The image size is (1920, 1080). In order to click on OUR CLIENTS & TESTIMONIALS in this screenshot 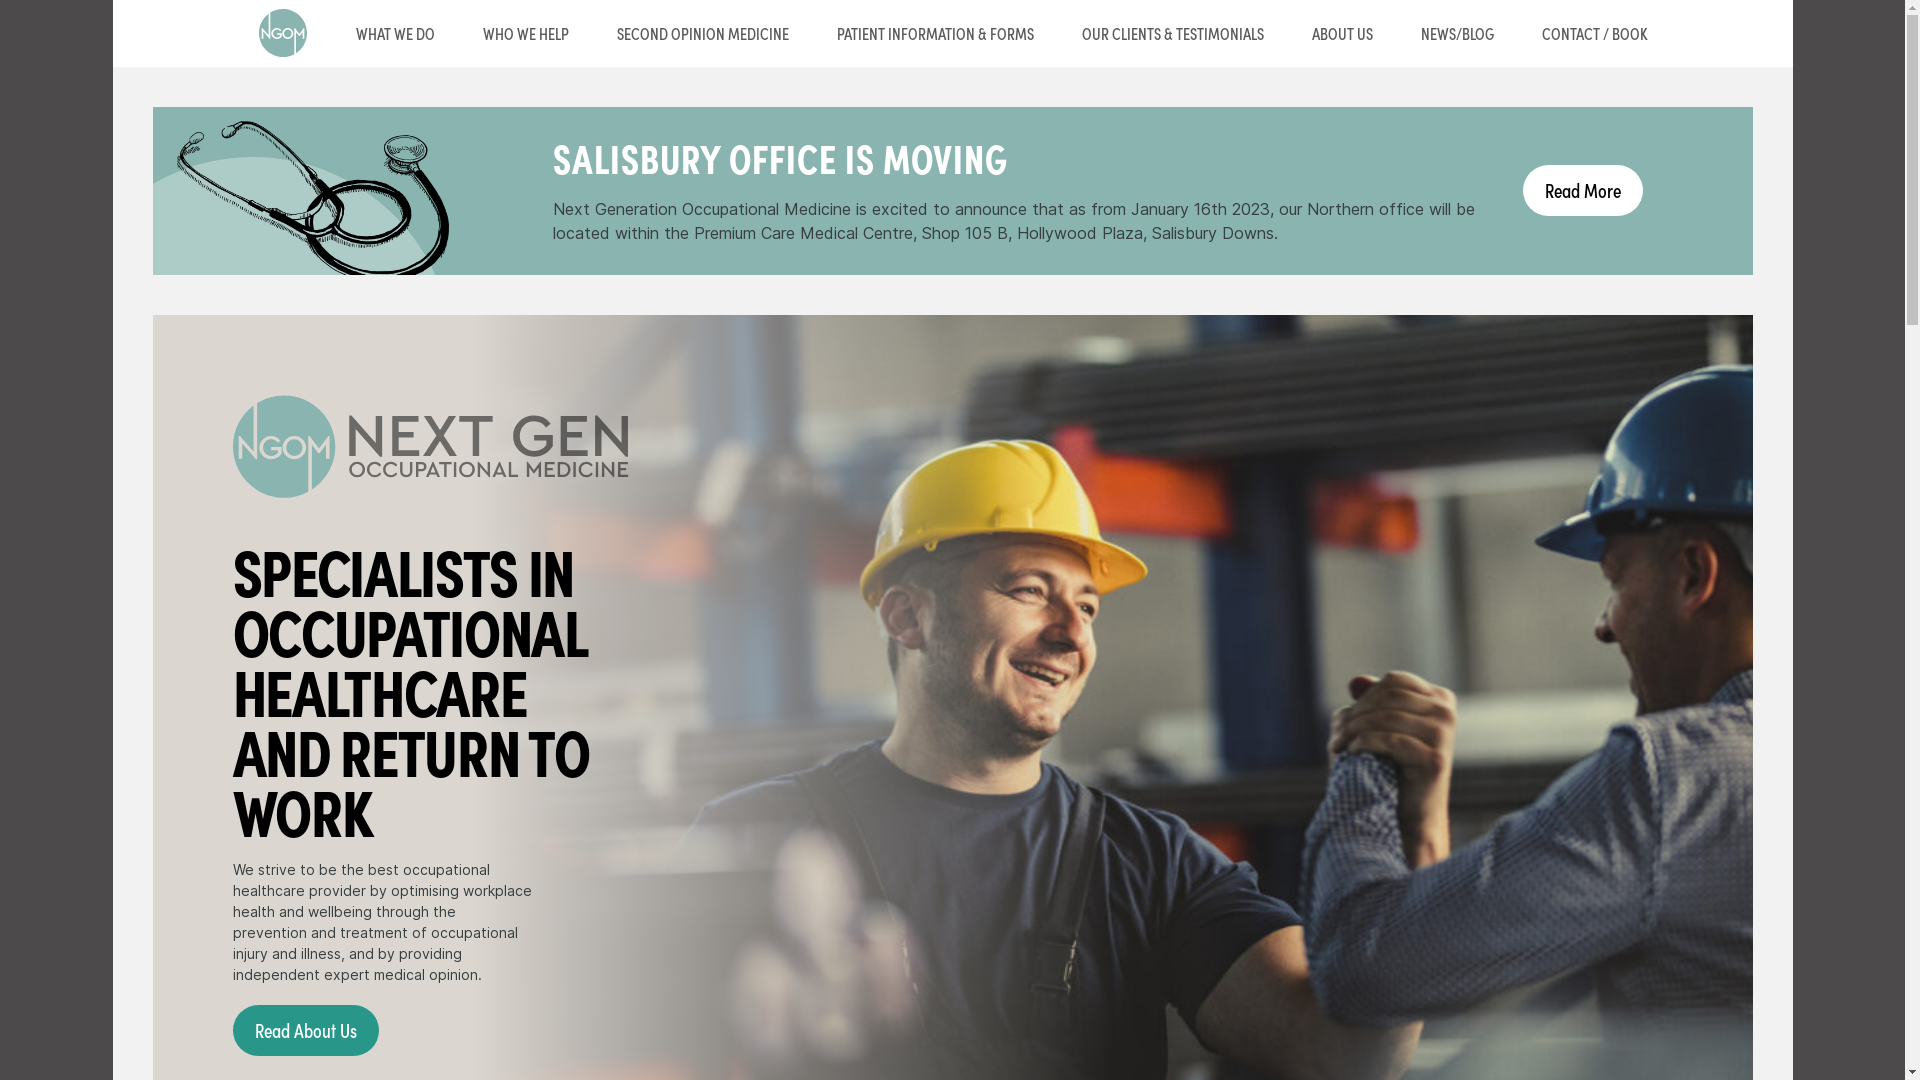, I will do `click(1173, 34)`.